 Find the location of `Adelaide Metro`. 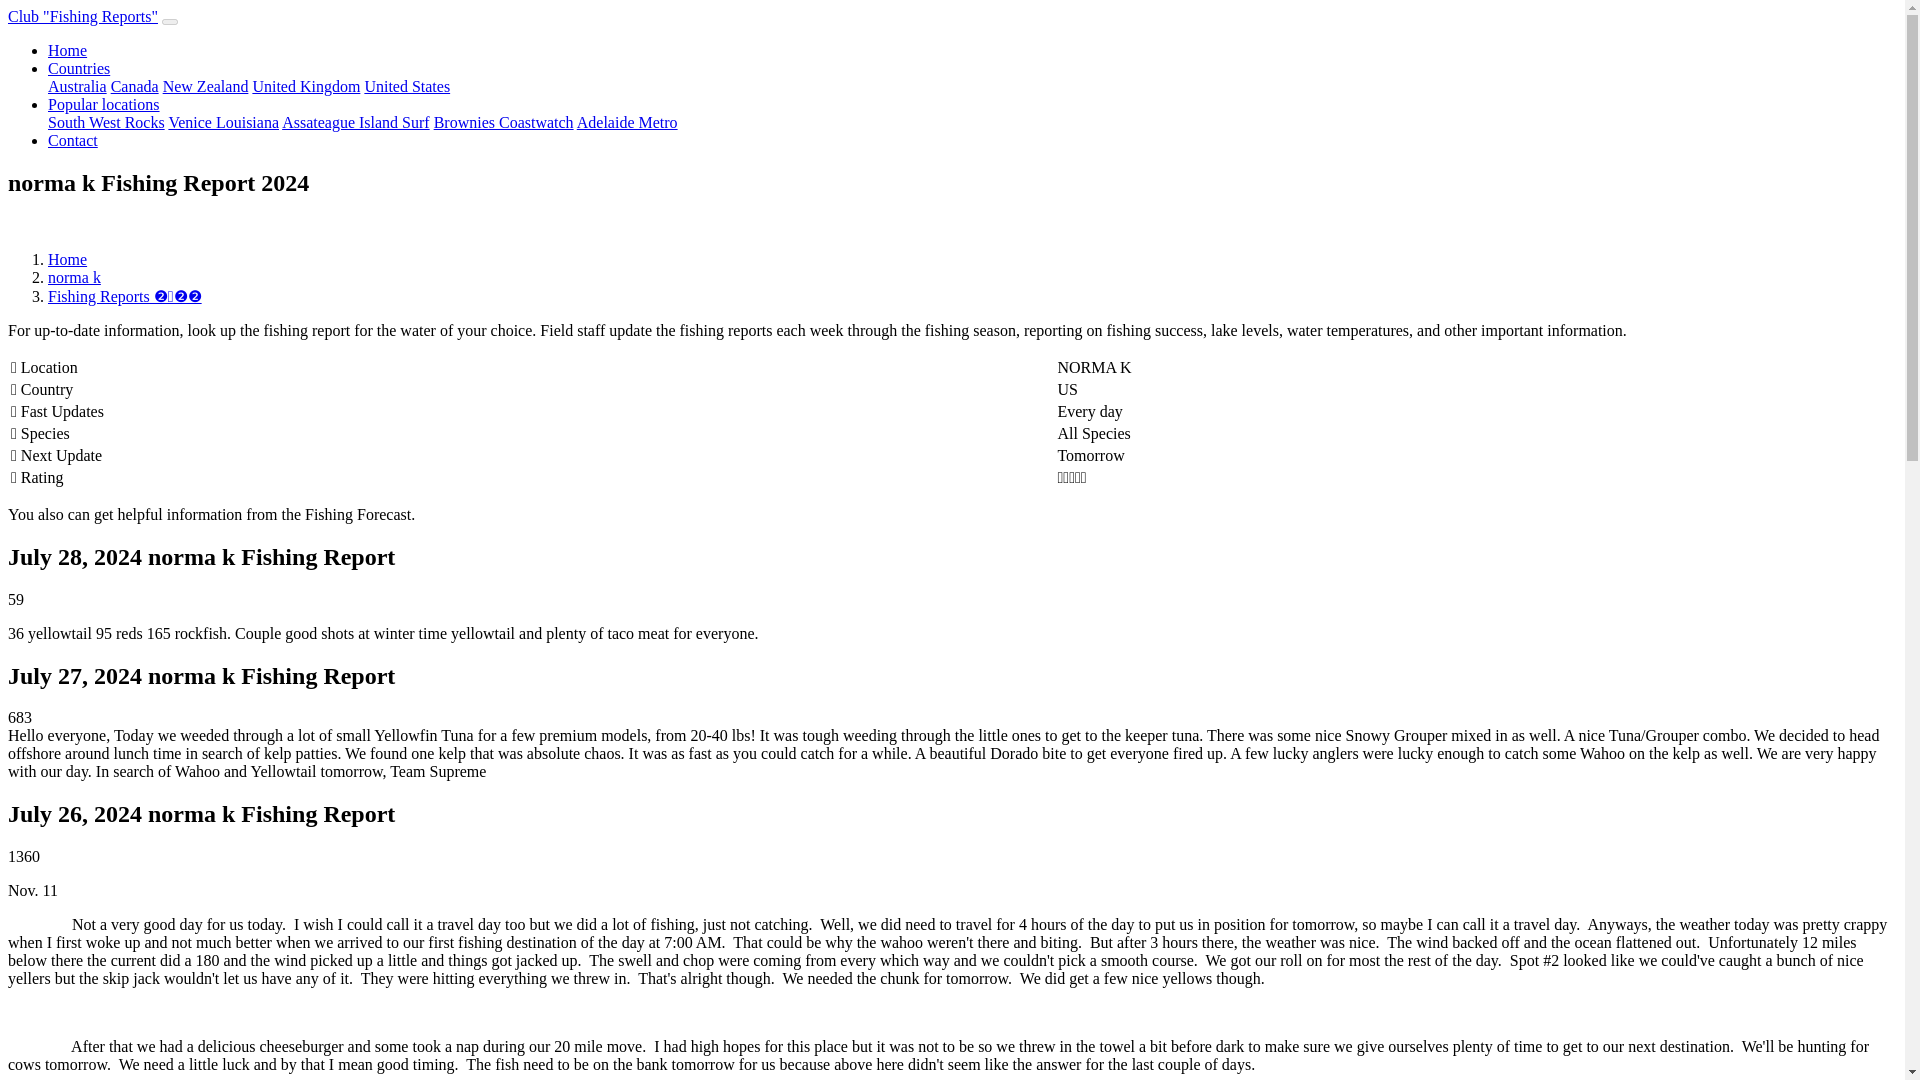

Adelaide Metro is located at coordinates (627, 122).